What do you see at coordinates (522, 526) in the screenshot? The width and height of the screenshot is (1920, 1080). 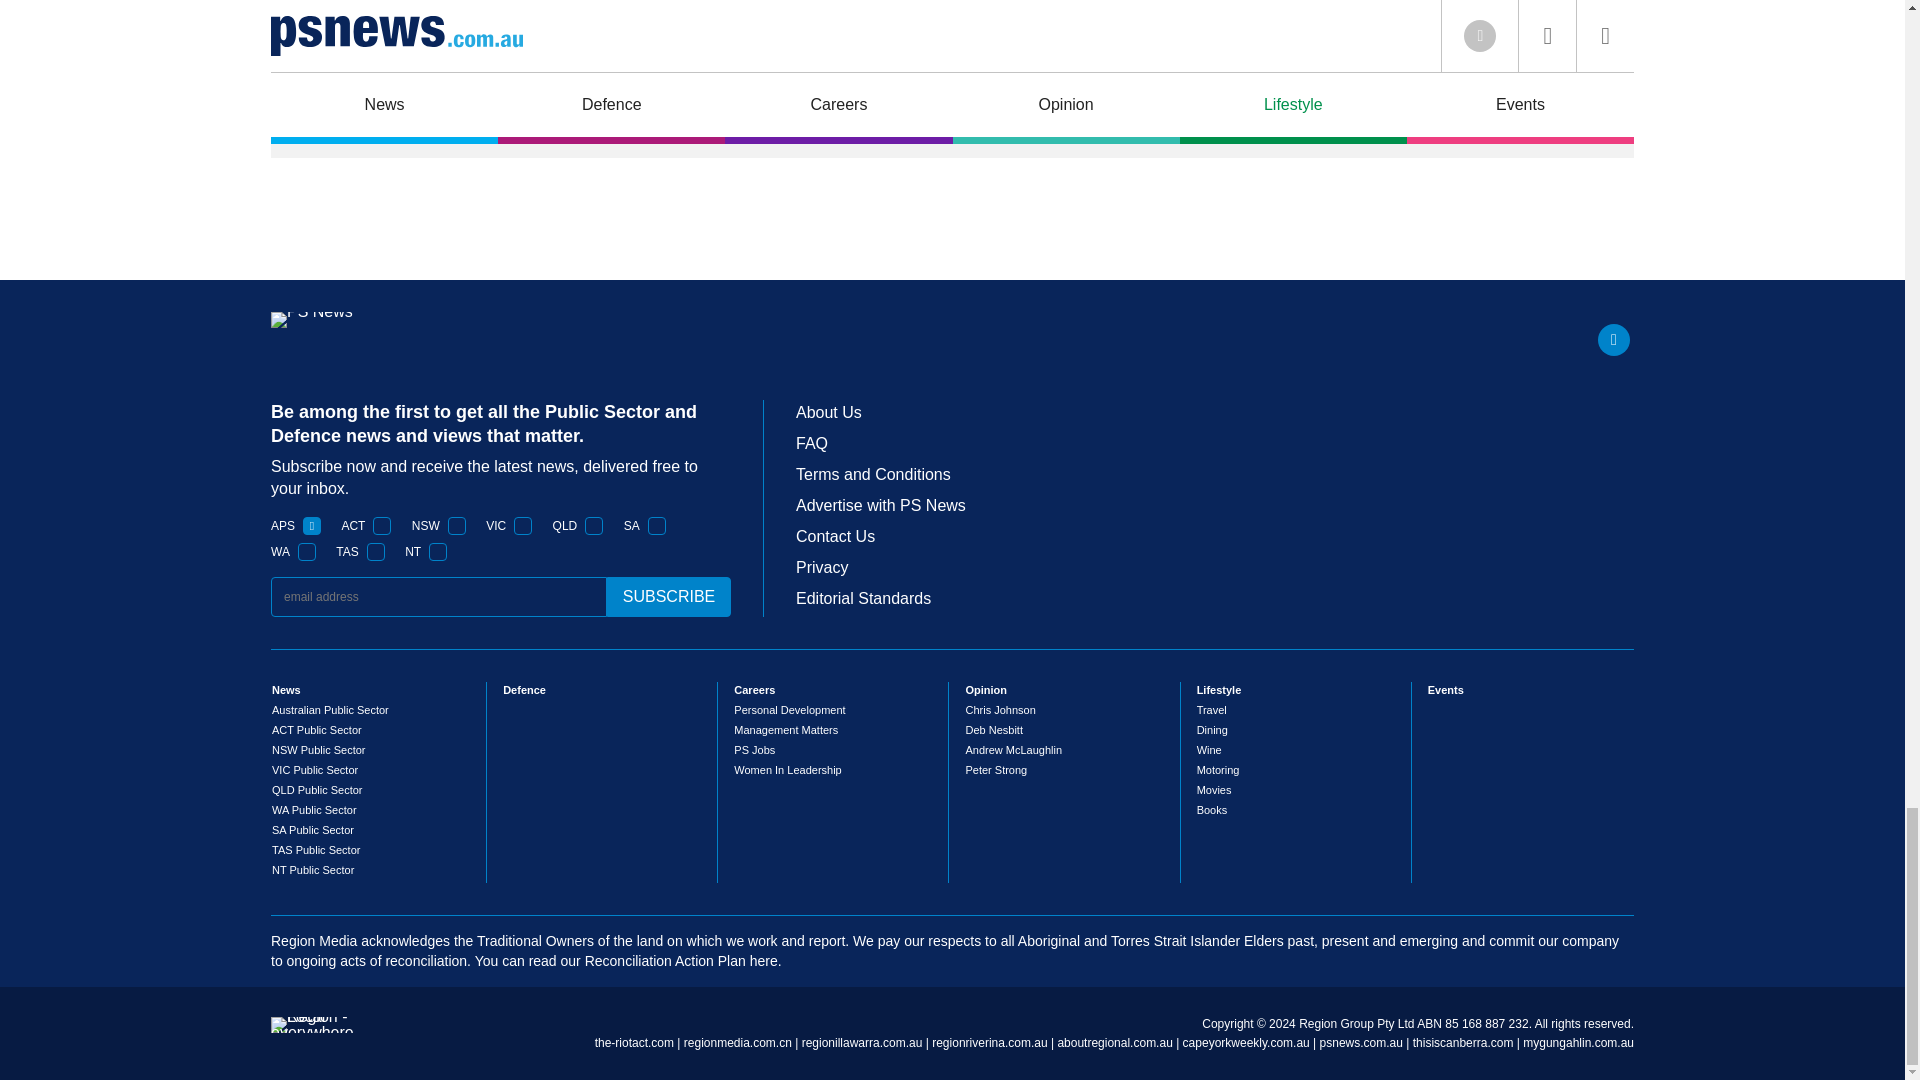 I see `1` at bounding box center [522, 526].